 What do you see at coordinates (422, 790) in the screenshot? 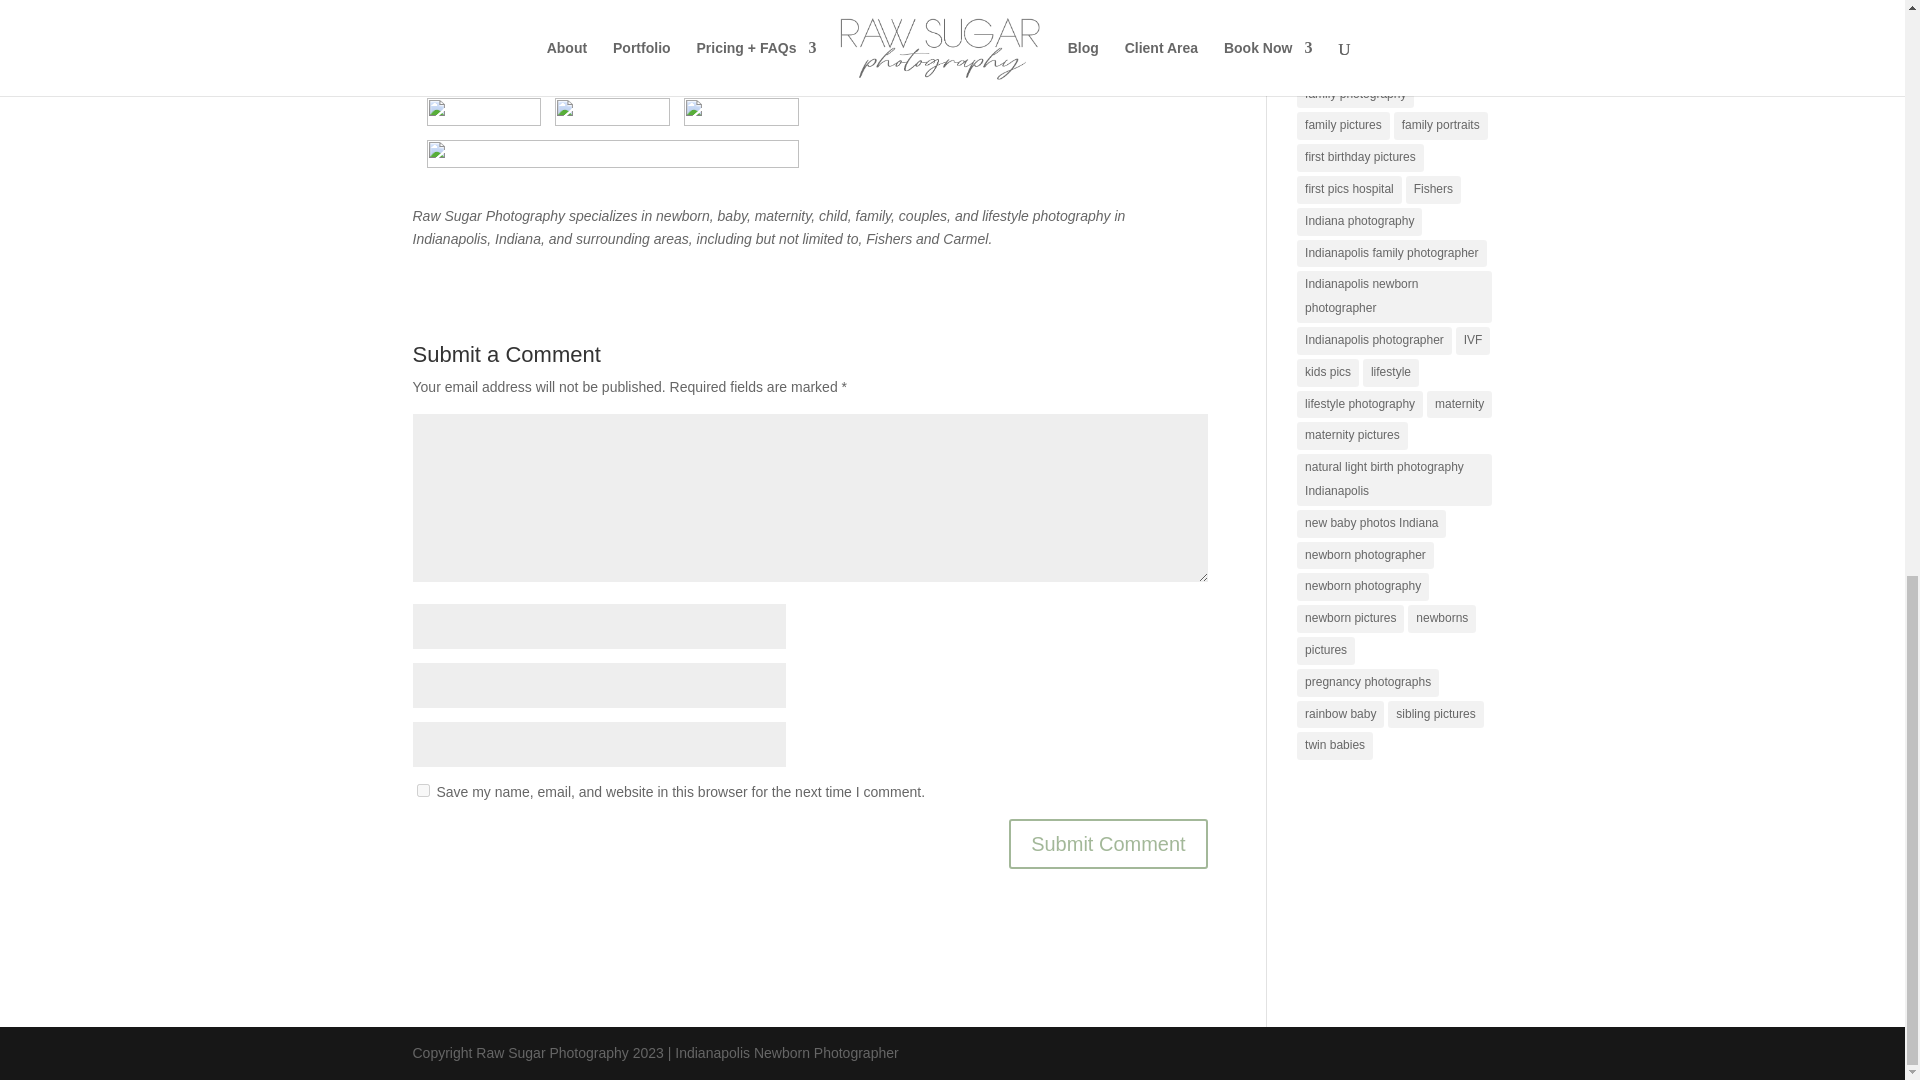
I see `yes` at bounding box center [422, 790].